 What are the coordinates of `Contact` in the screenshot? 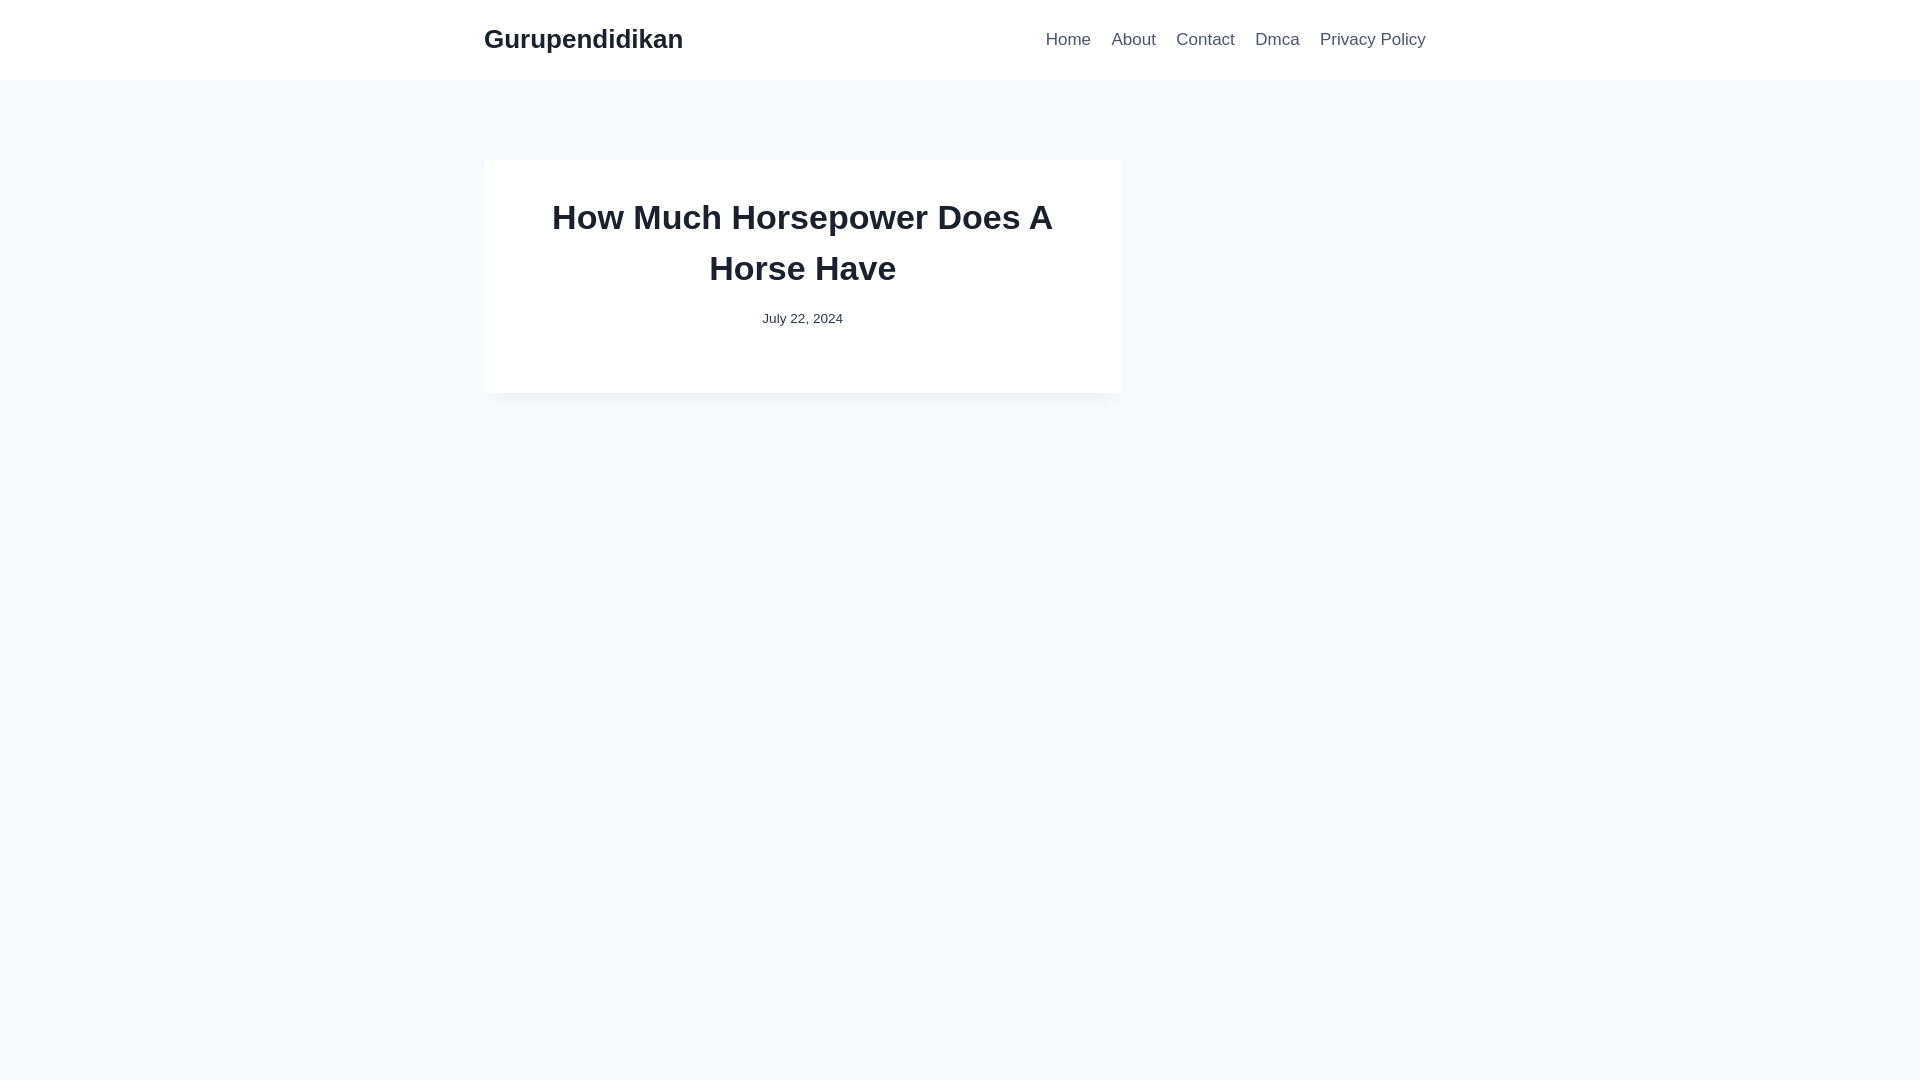 It's located at (1204, 40).